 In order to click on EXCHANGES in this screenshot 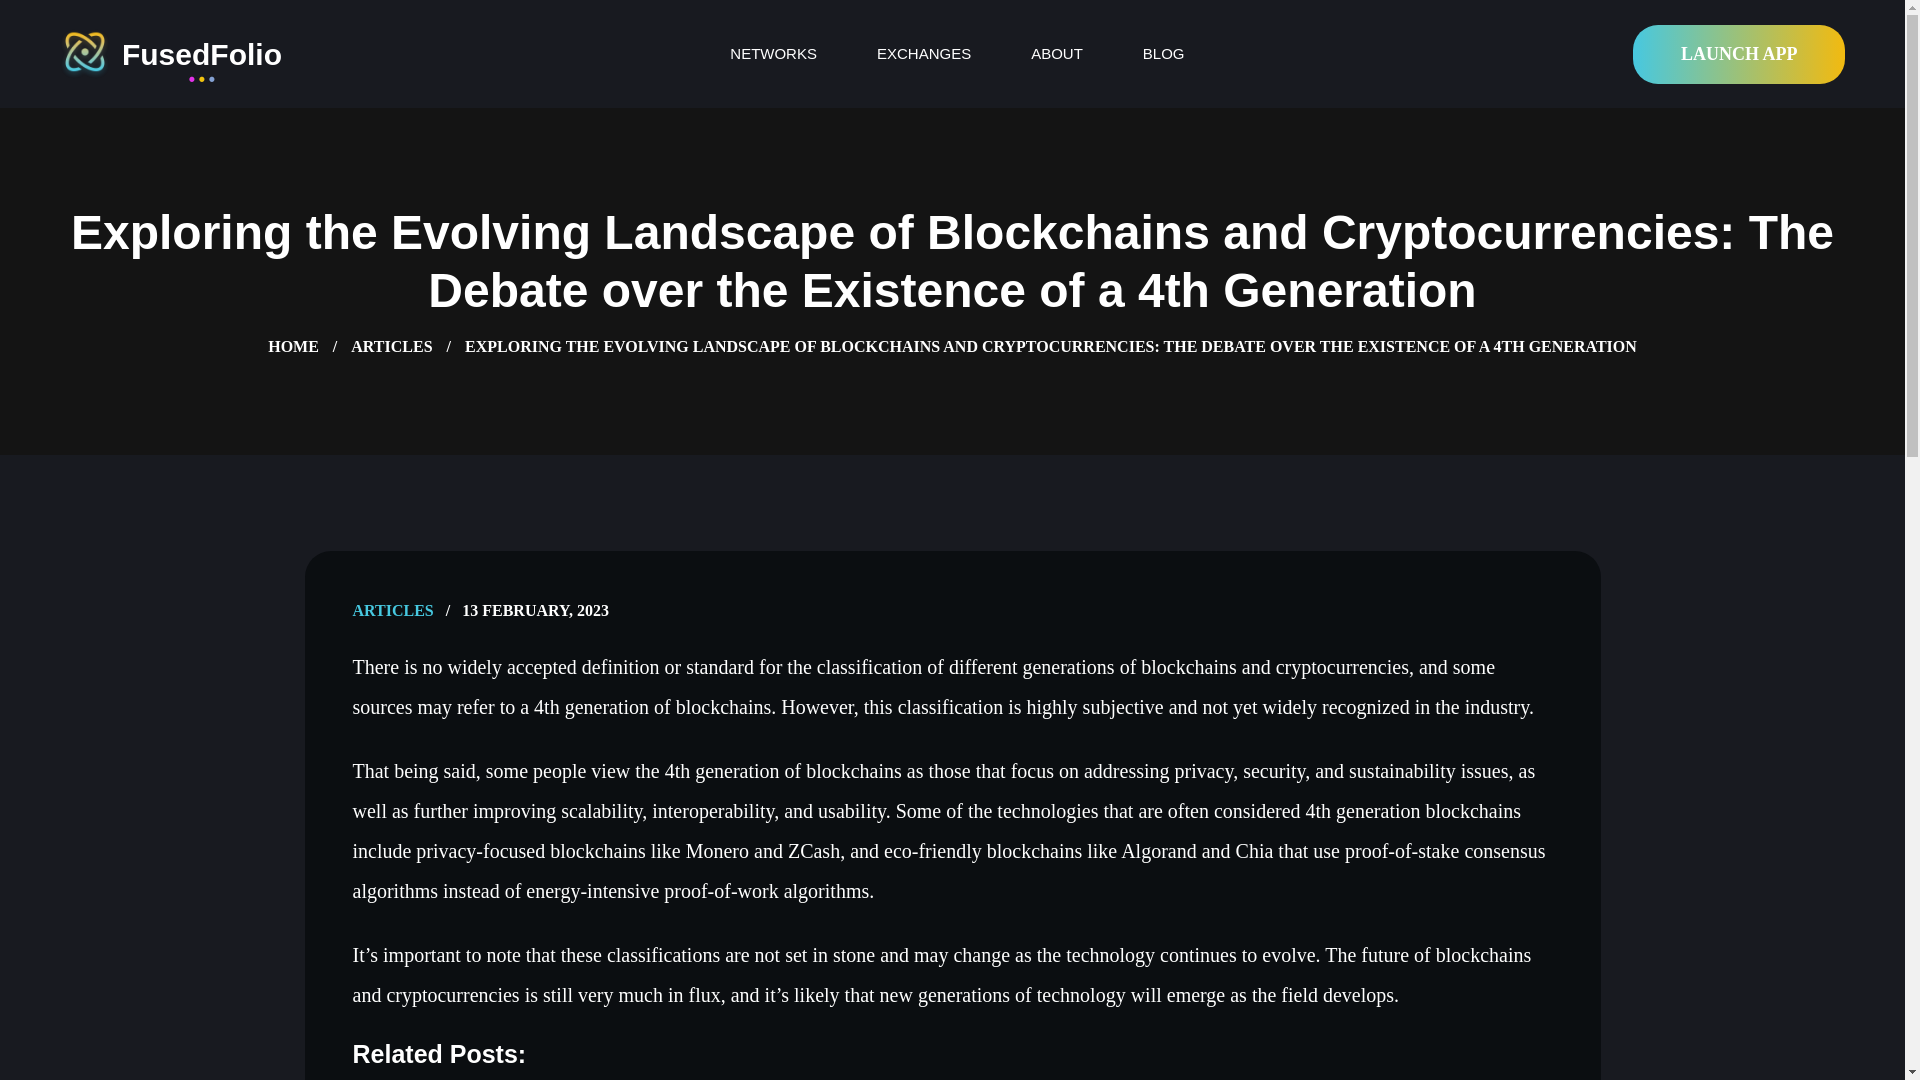, I will do `click(924, 53)`.